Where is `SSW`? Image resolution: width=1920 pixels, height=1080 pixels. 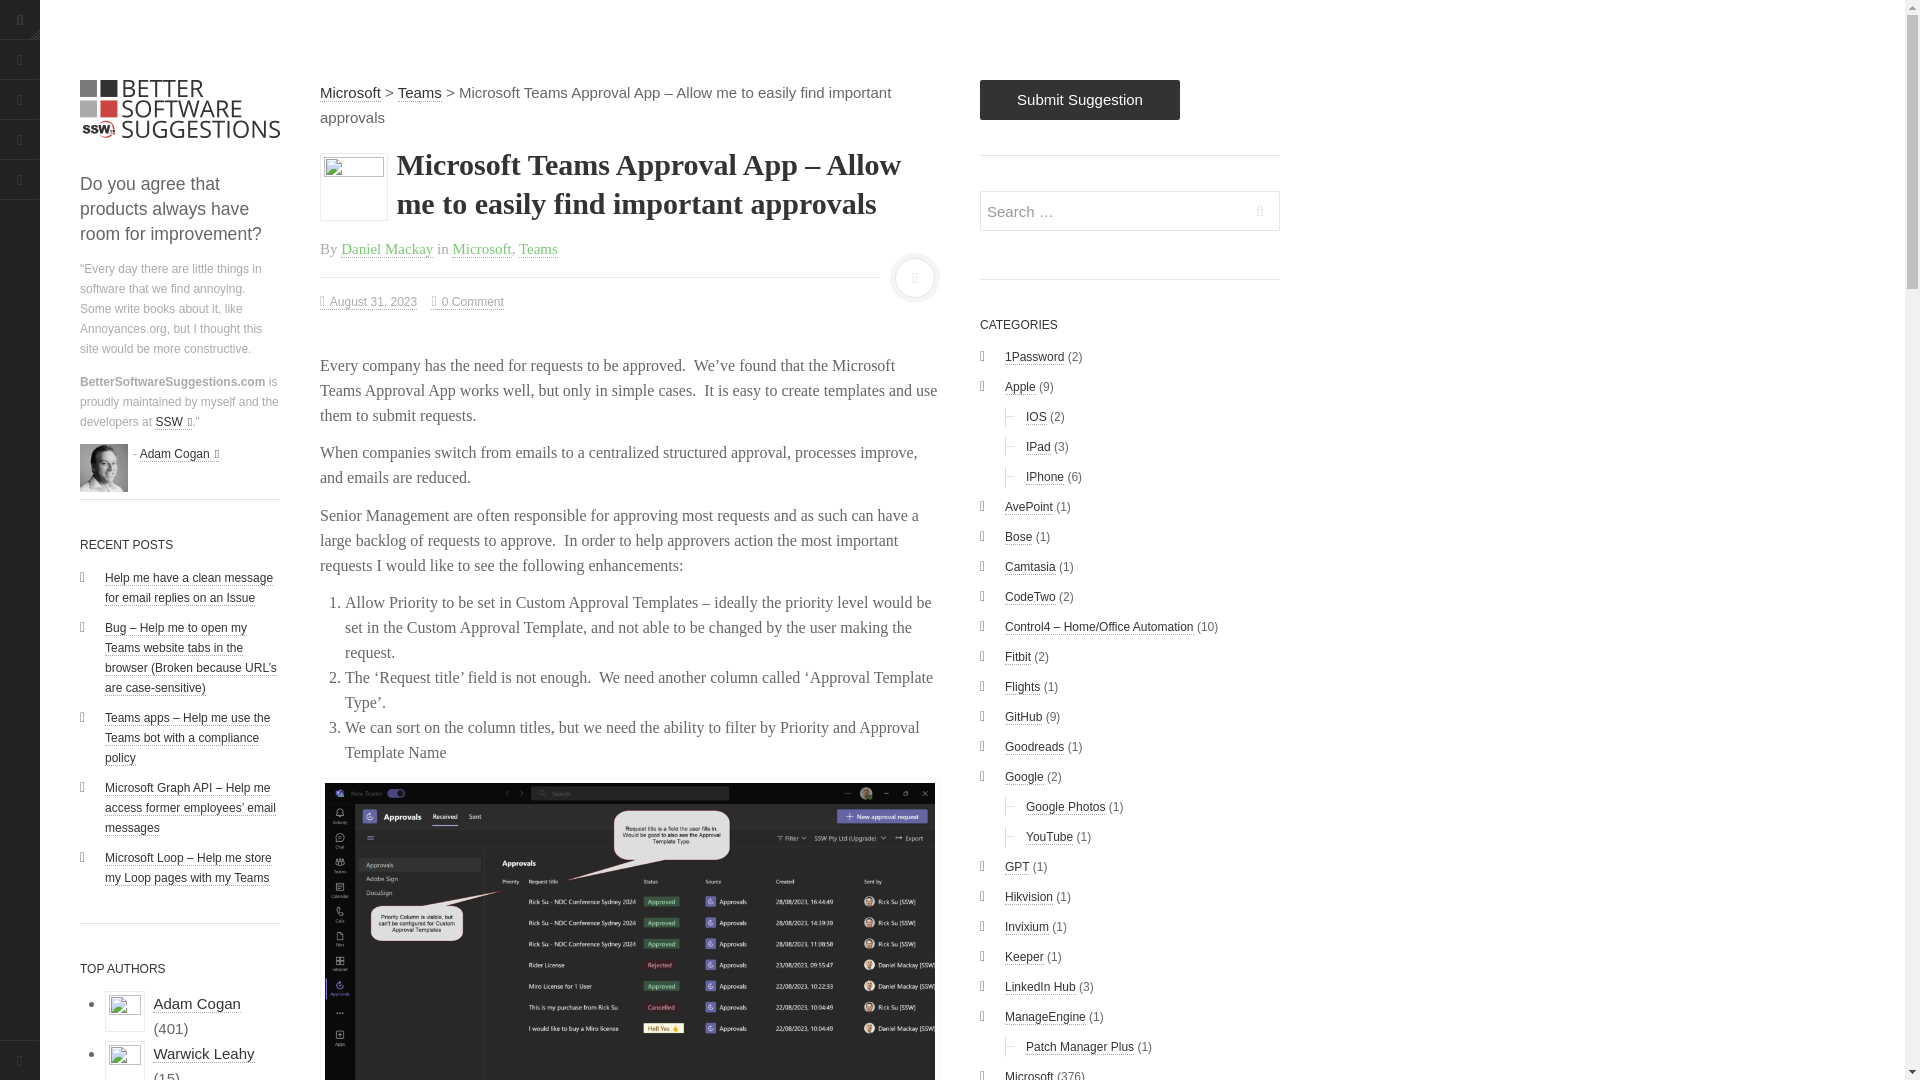
SSW is located at coordinates (174, 422).